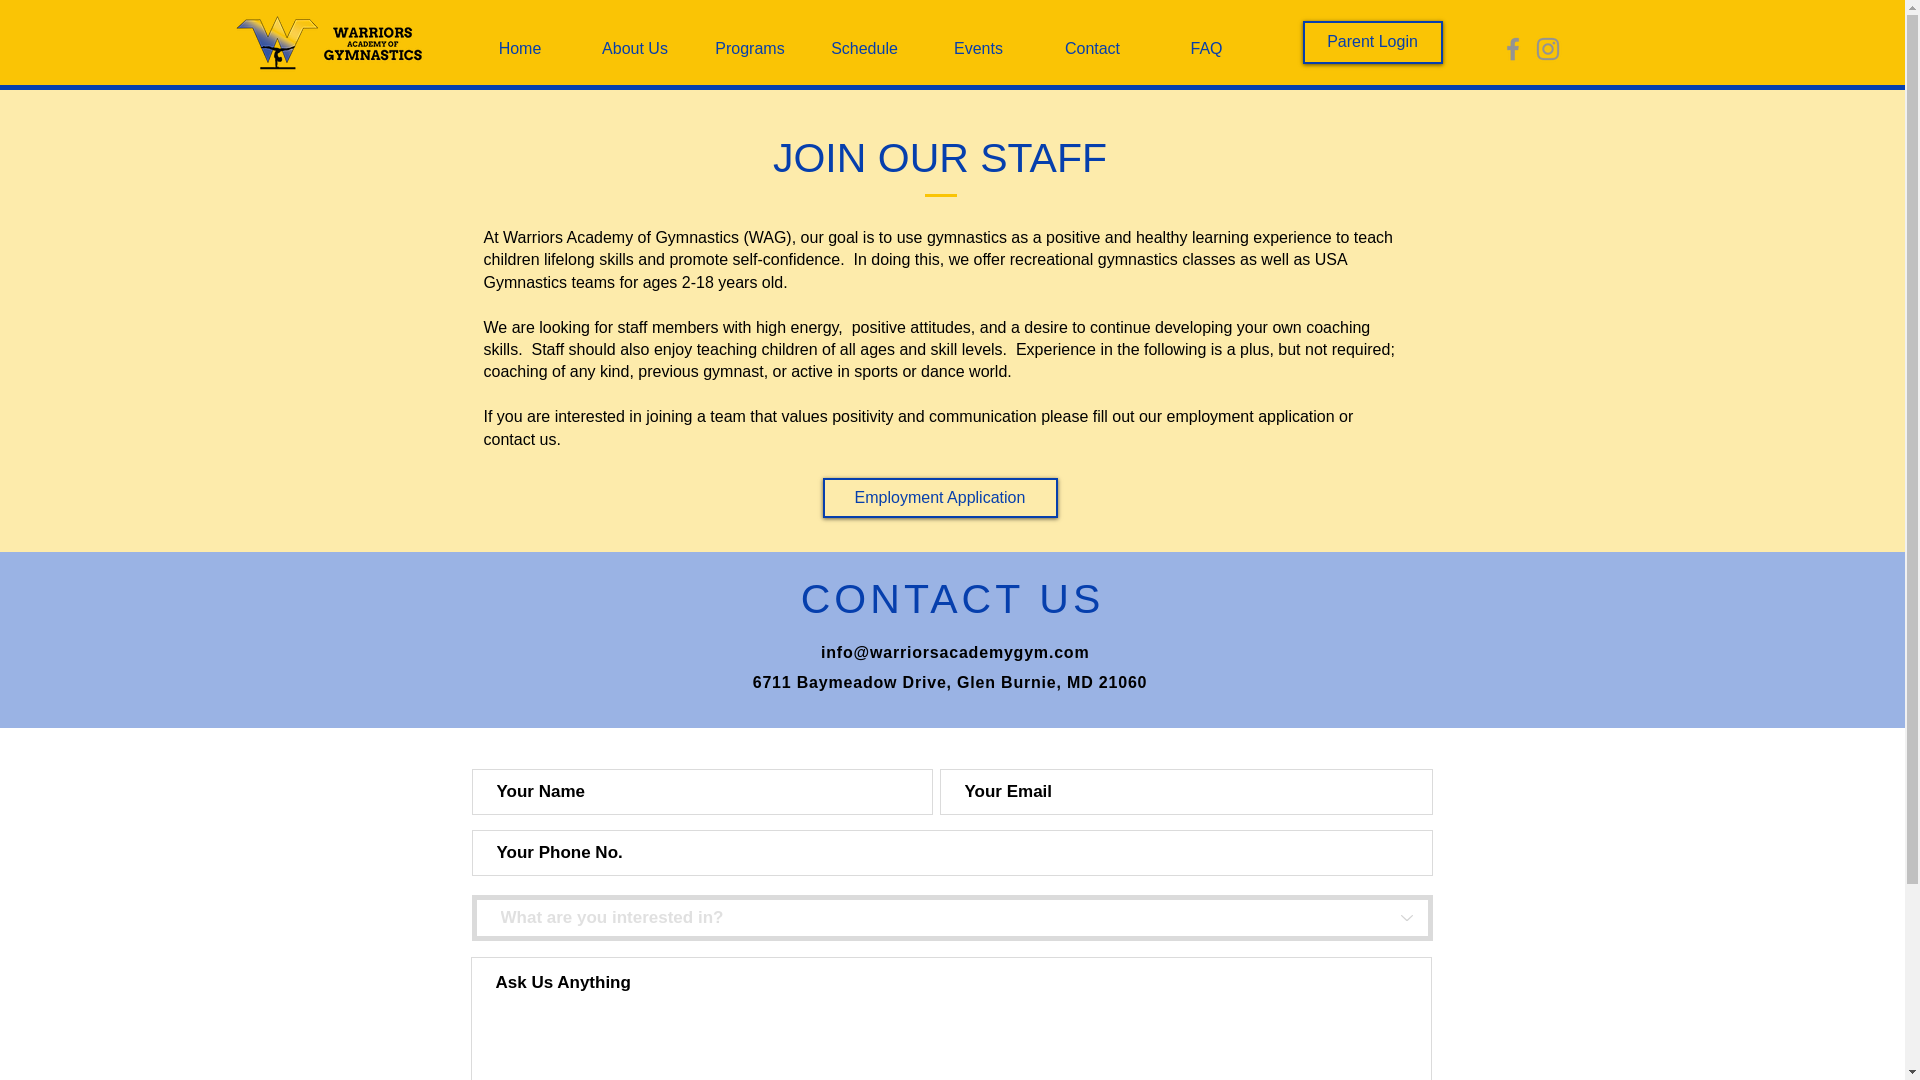 This screenshot has width=1920, height=1080. I want to click on FAQ, so click(1206, 48).